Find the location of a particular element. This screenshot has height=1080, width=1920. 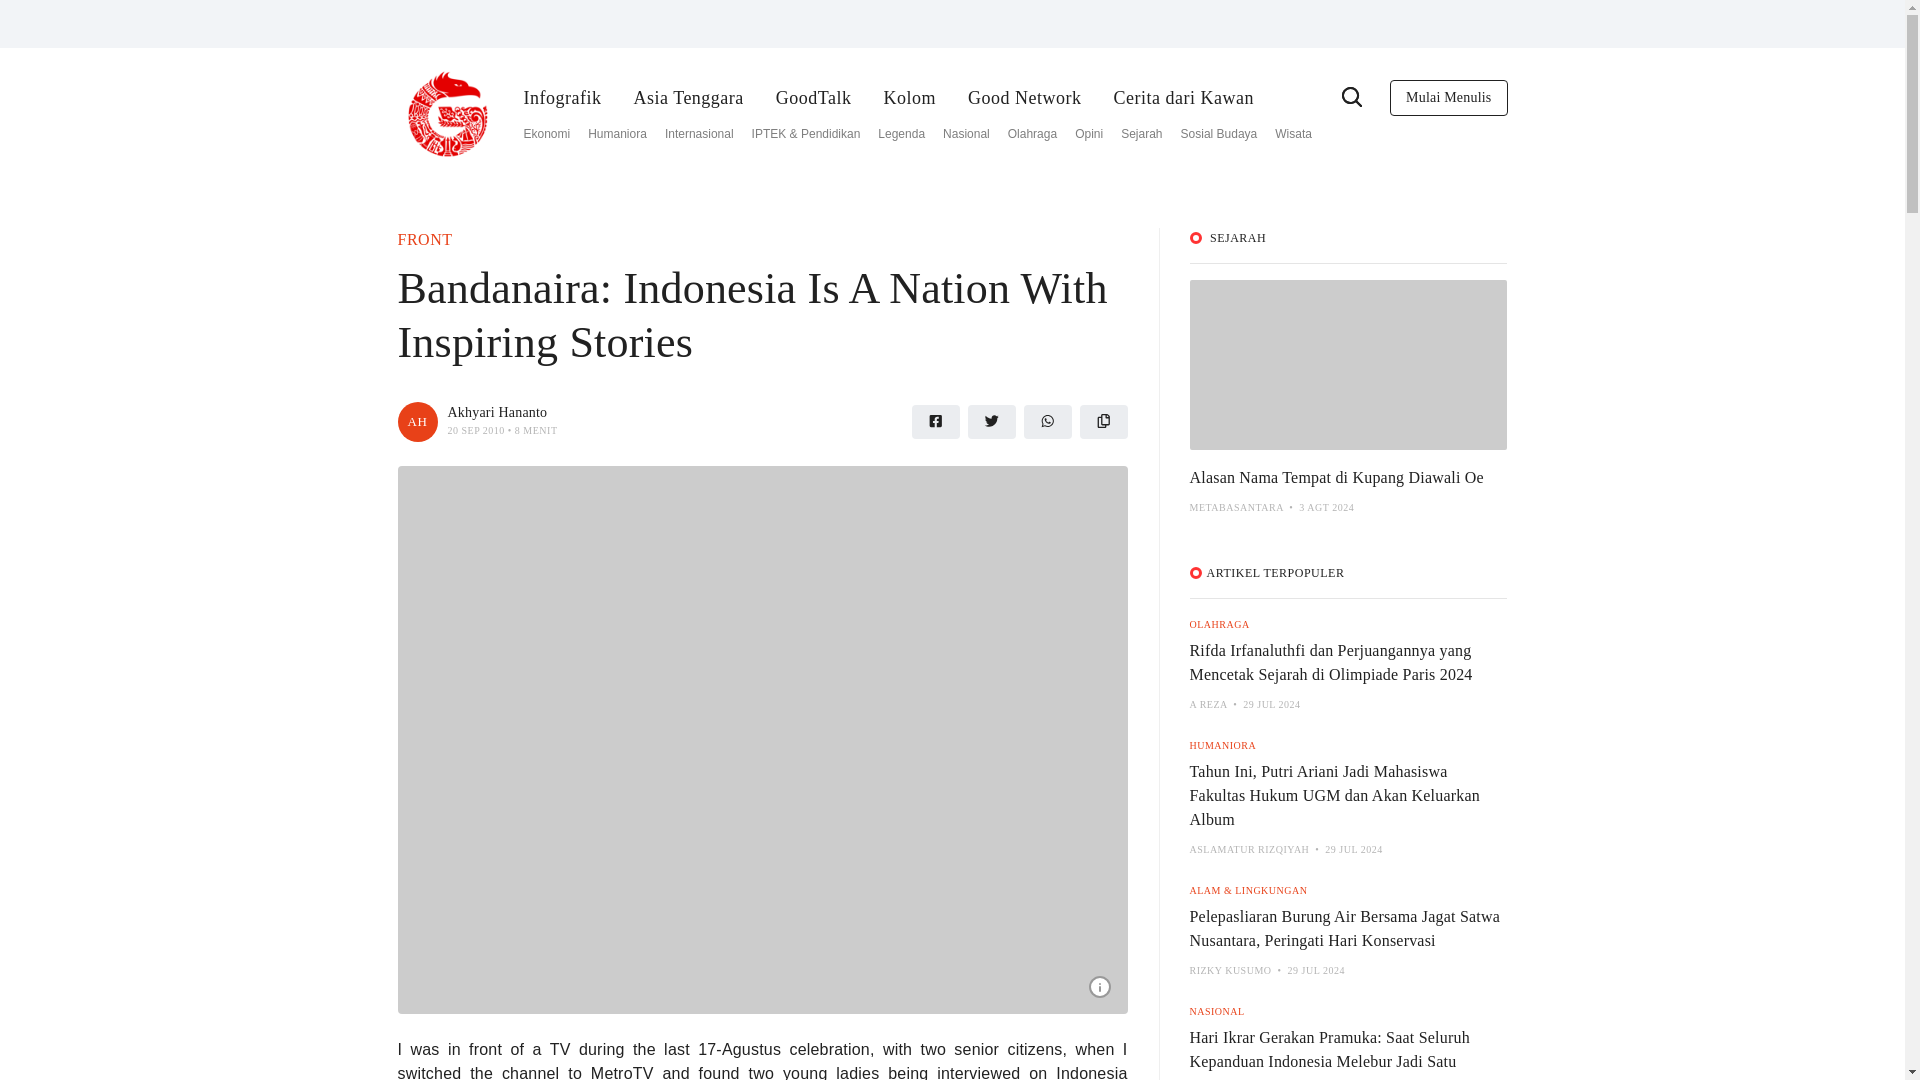

Humaniora is located at coordinates (617, 134).